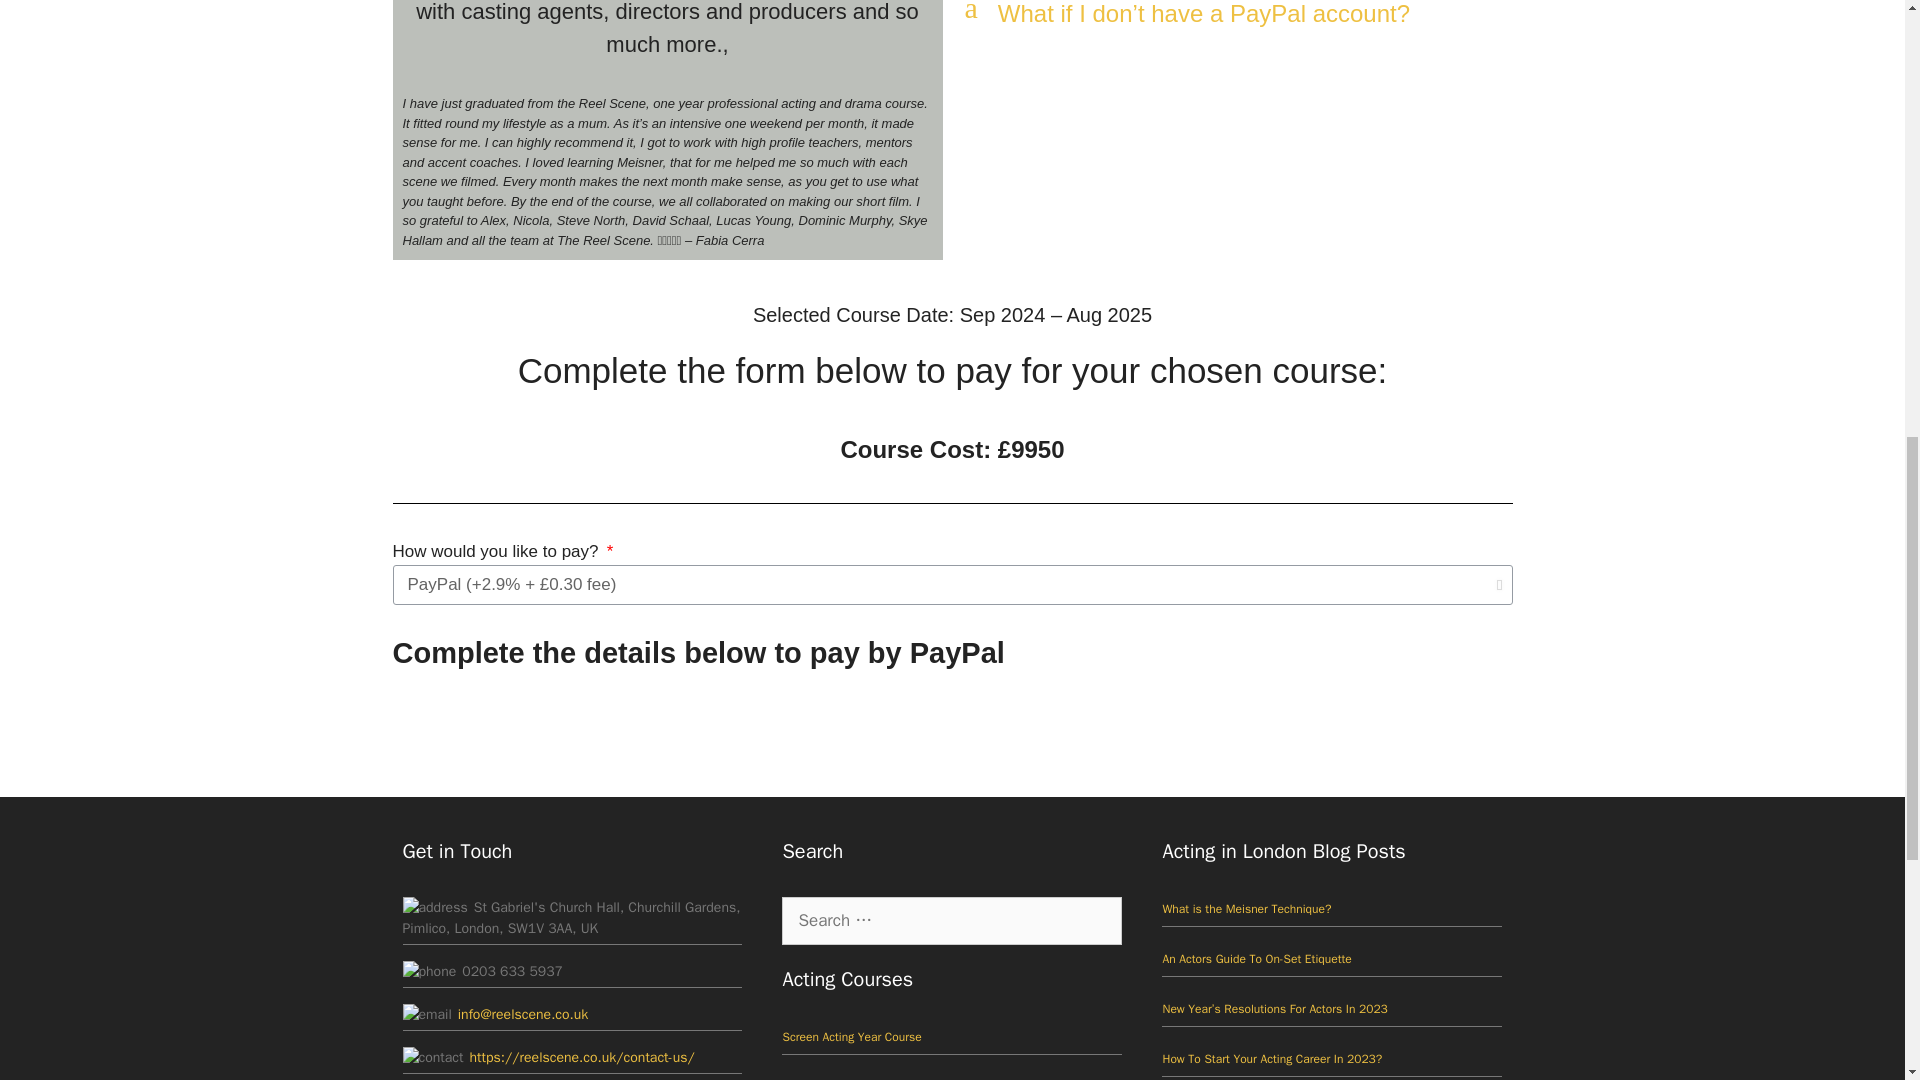 The width and height of the screenshot is (1920, 1080). What do you see at coordinates (951, 921) in the screenshot?
I see `Search for:` at bounding box center [951, 921].